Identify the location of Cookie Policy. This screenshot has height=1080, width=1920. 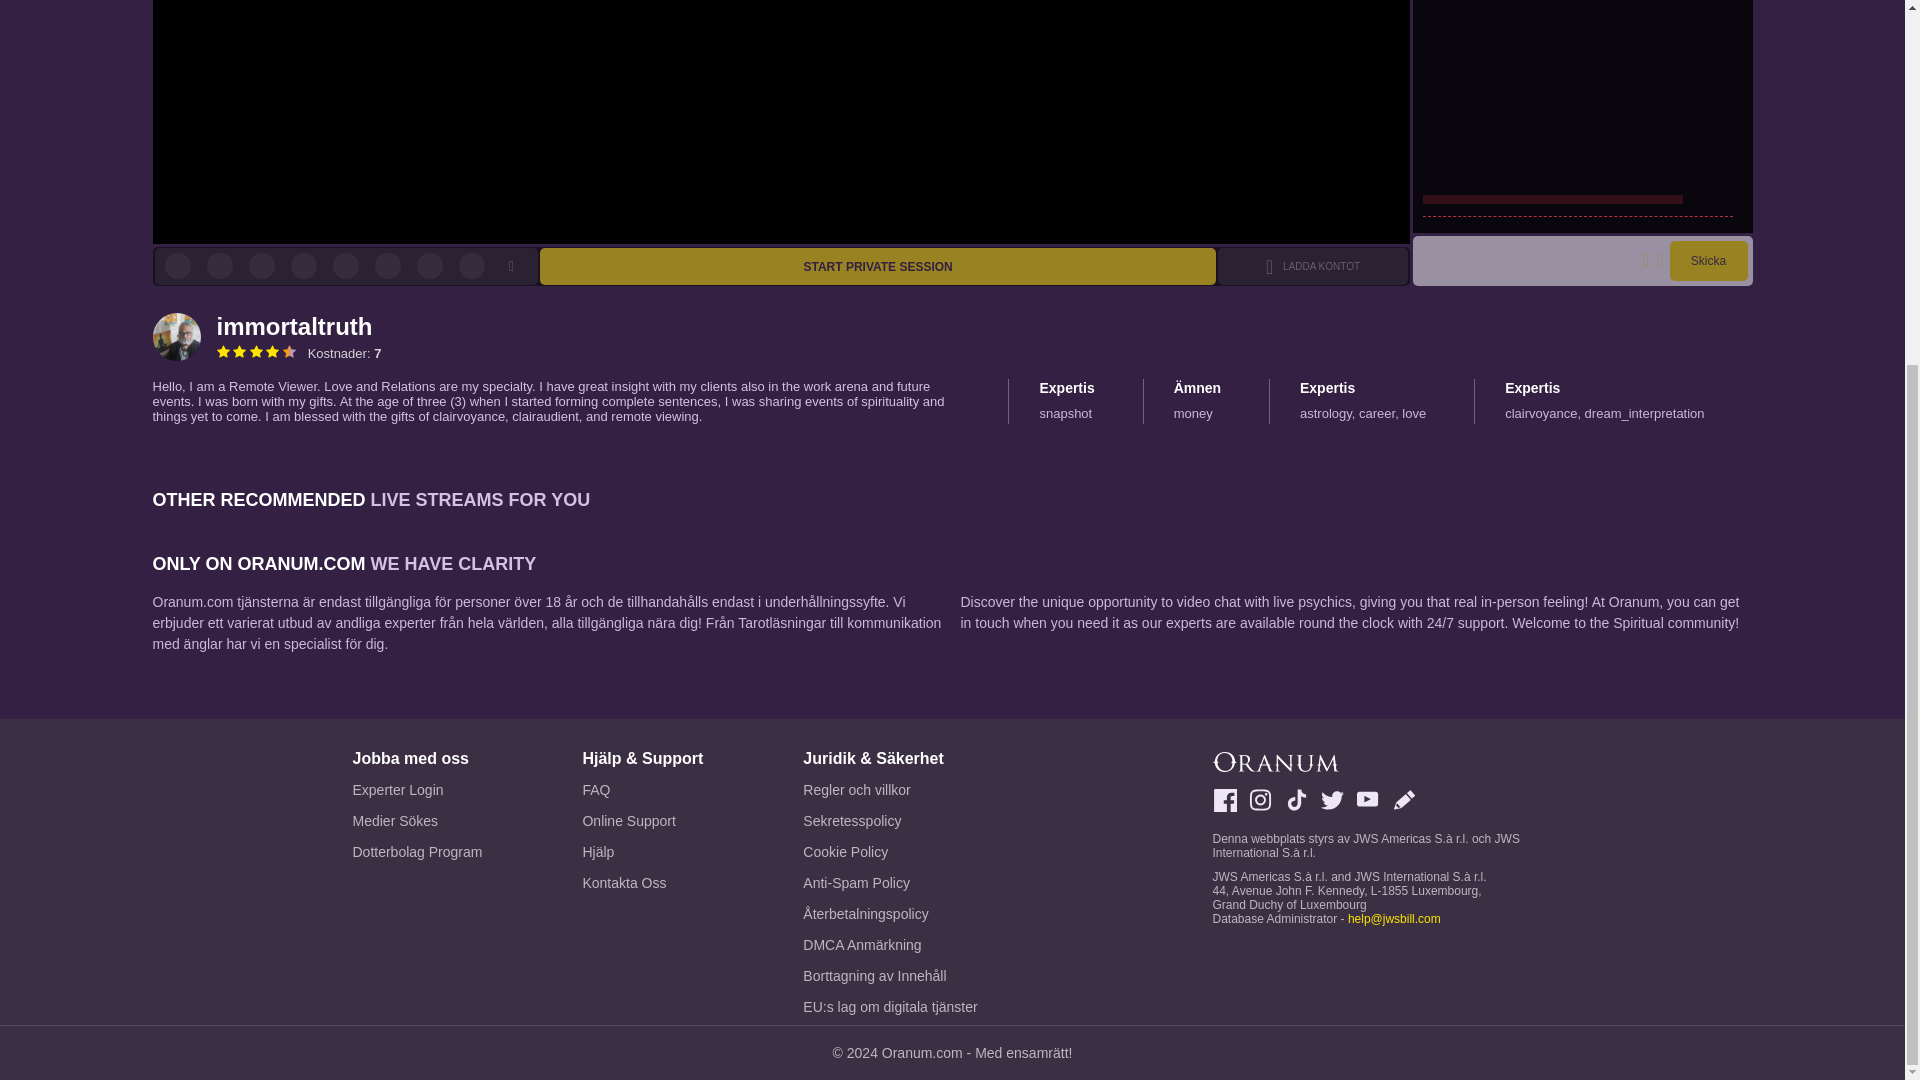
(890, 852).